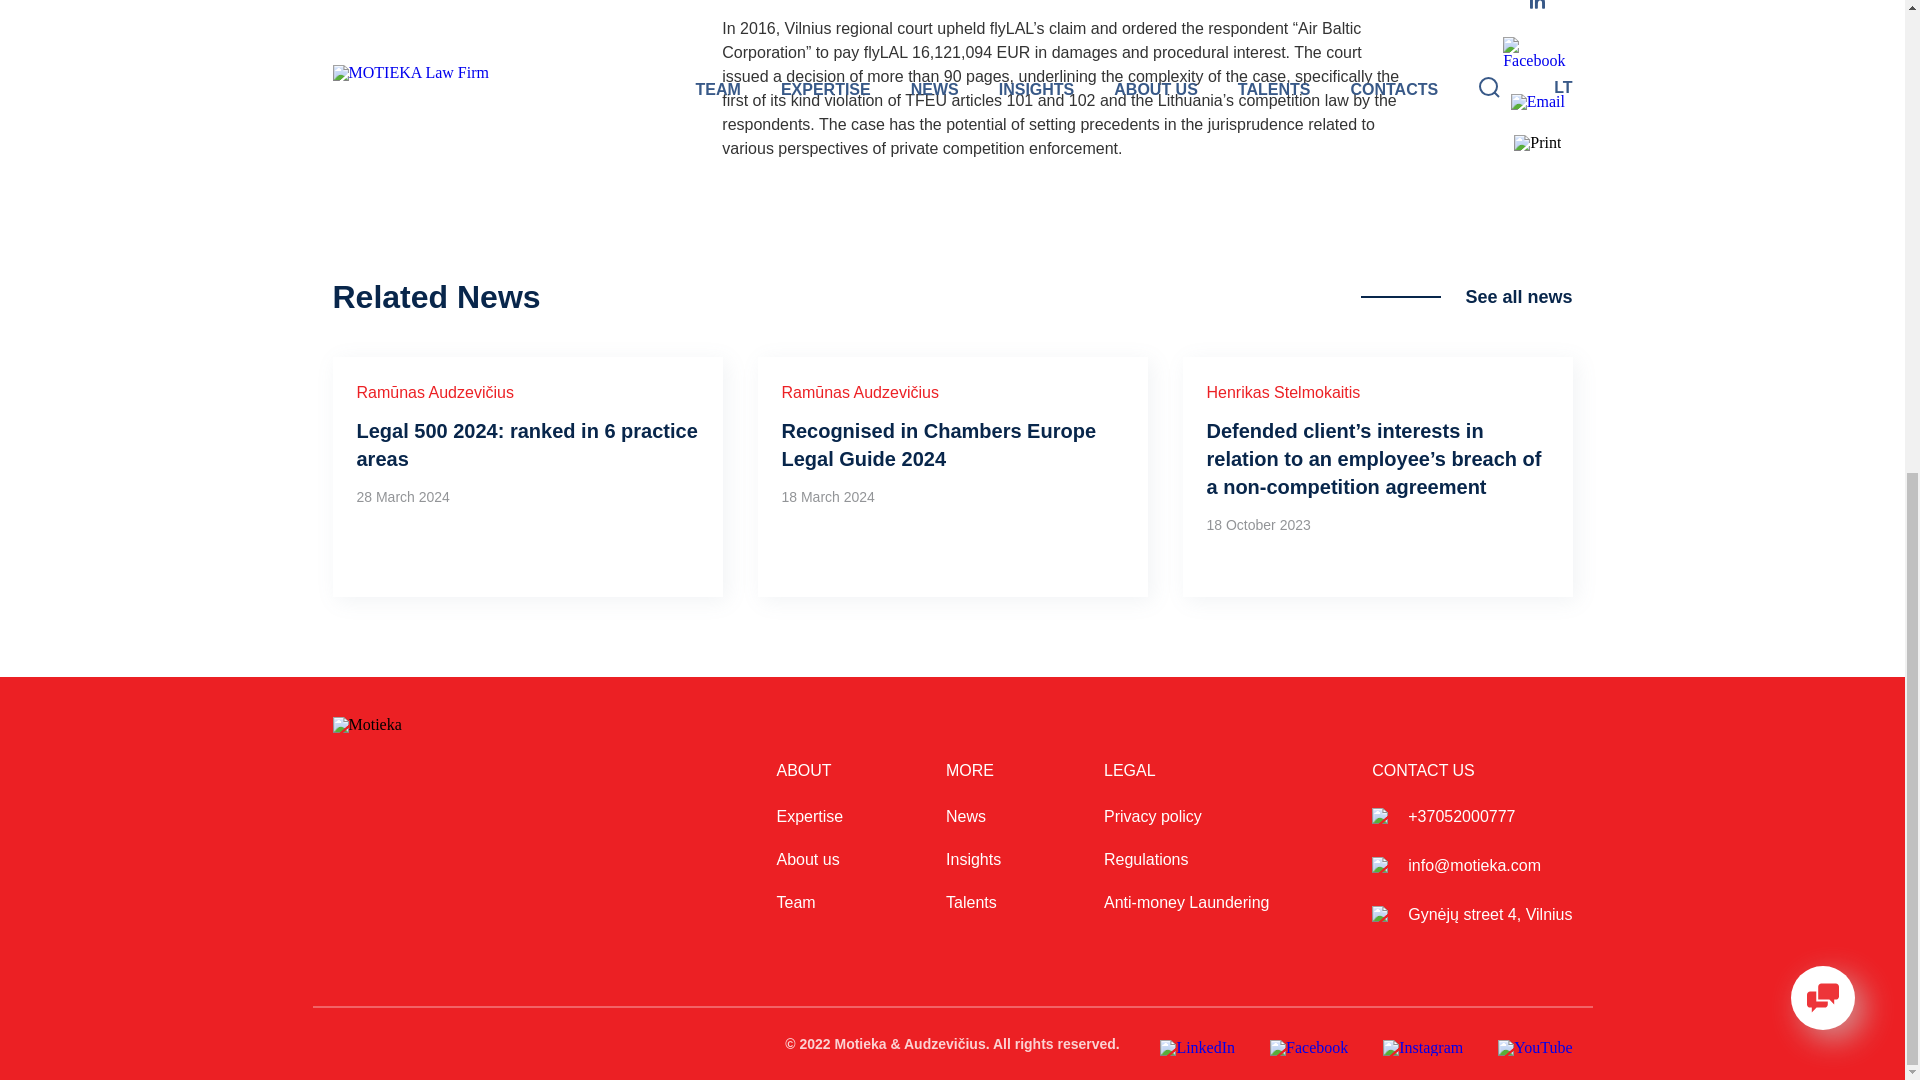 The height and width of the screenshot is (1080, 1920). I want to click on About us, so click(807, 859).